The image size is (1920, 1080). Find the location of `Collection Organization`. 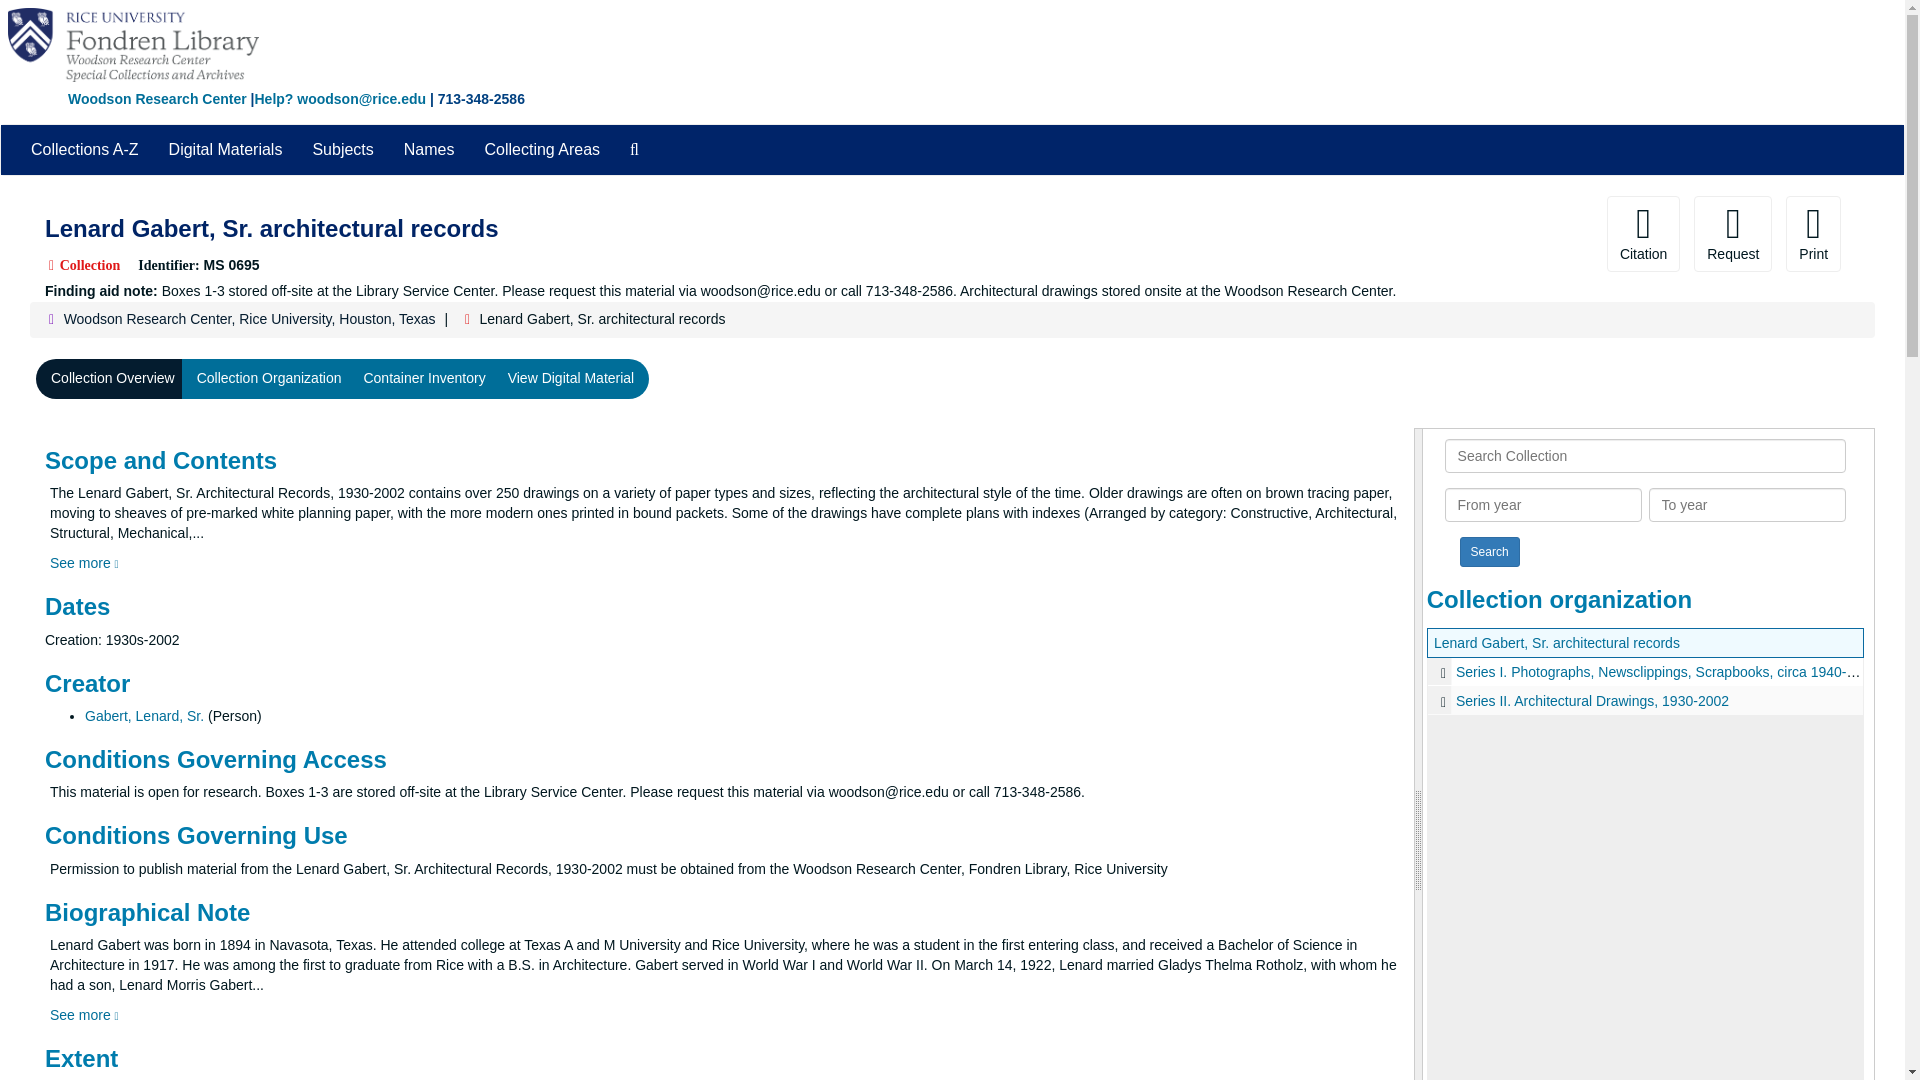

Collection Organization is located at coordinates (270, 378).